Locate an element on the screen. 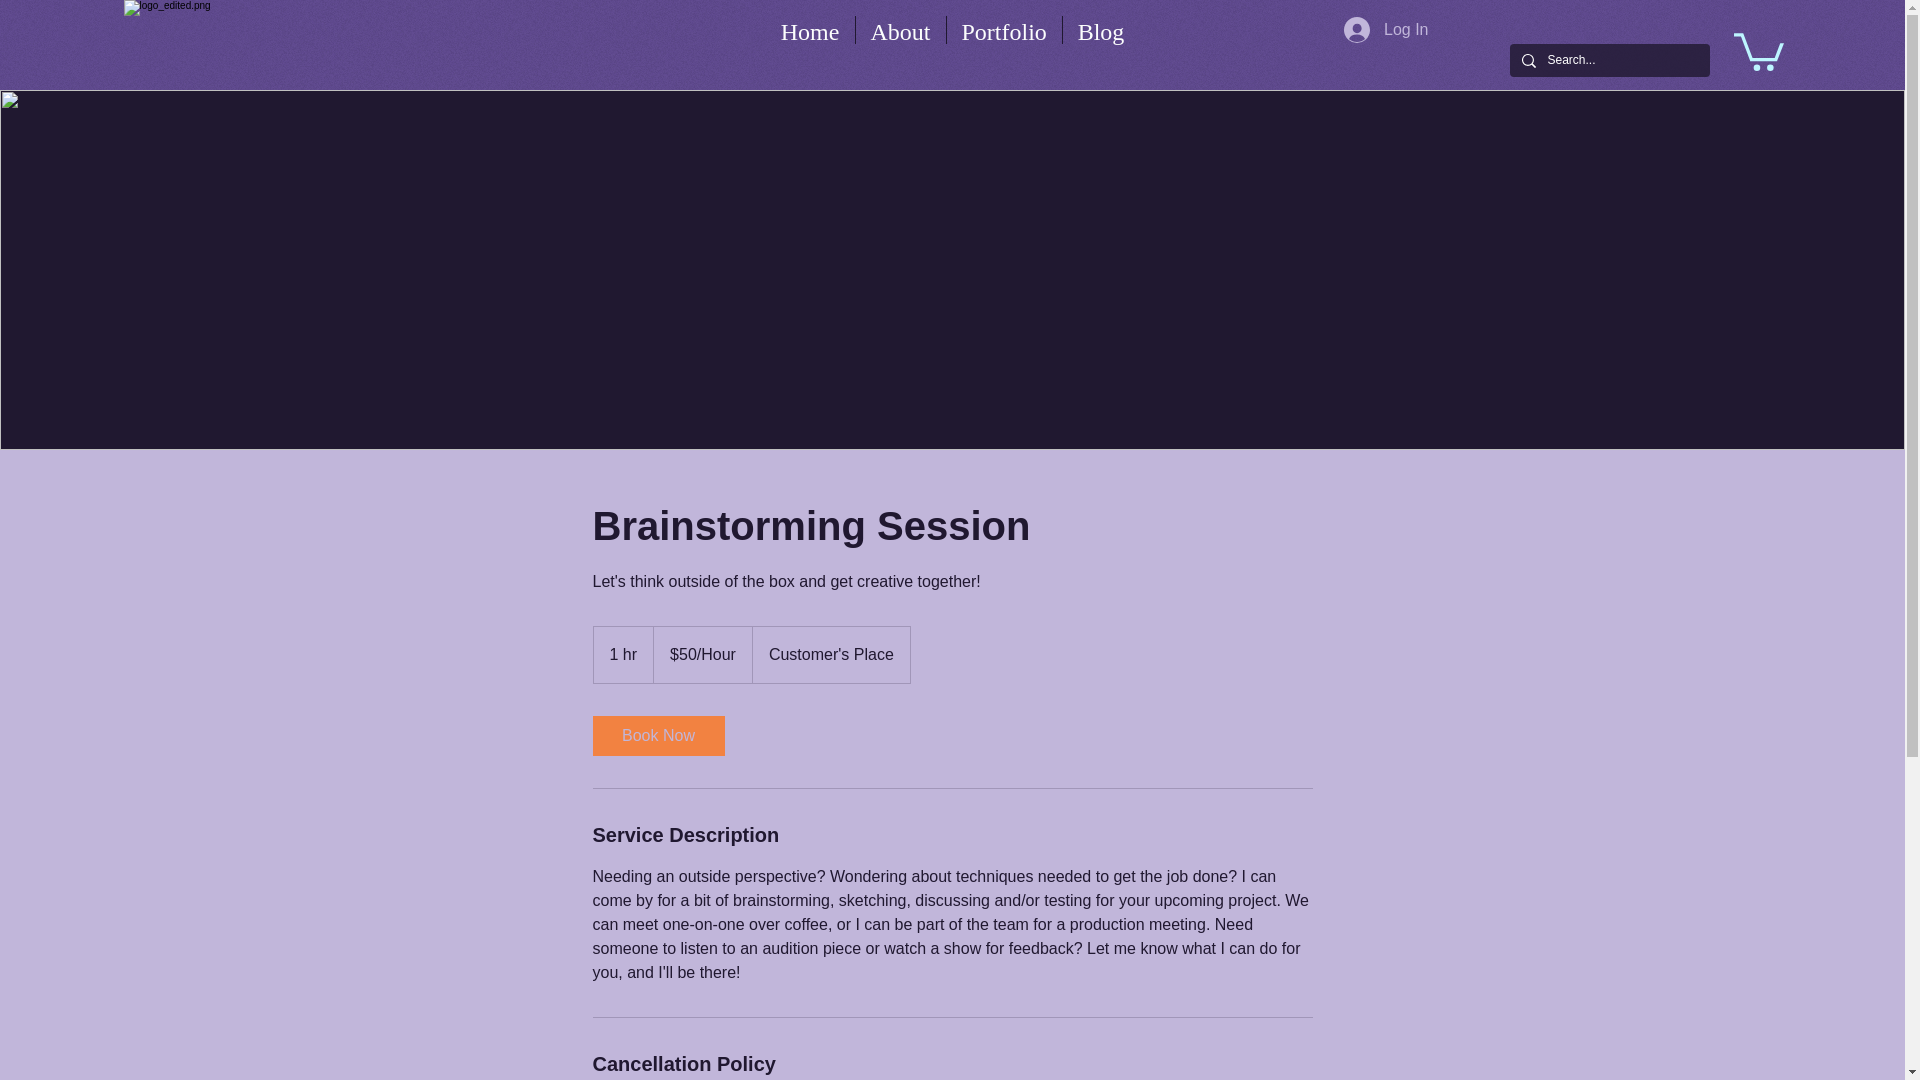 The image size is (1920, 1080). About is located at coordinates (901, 30).